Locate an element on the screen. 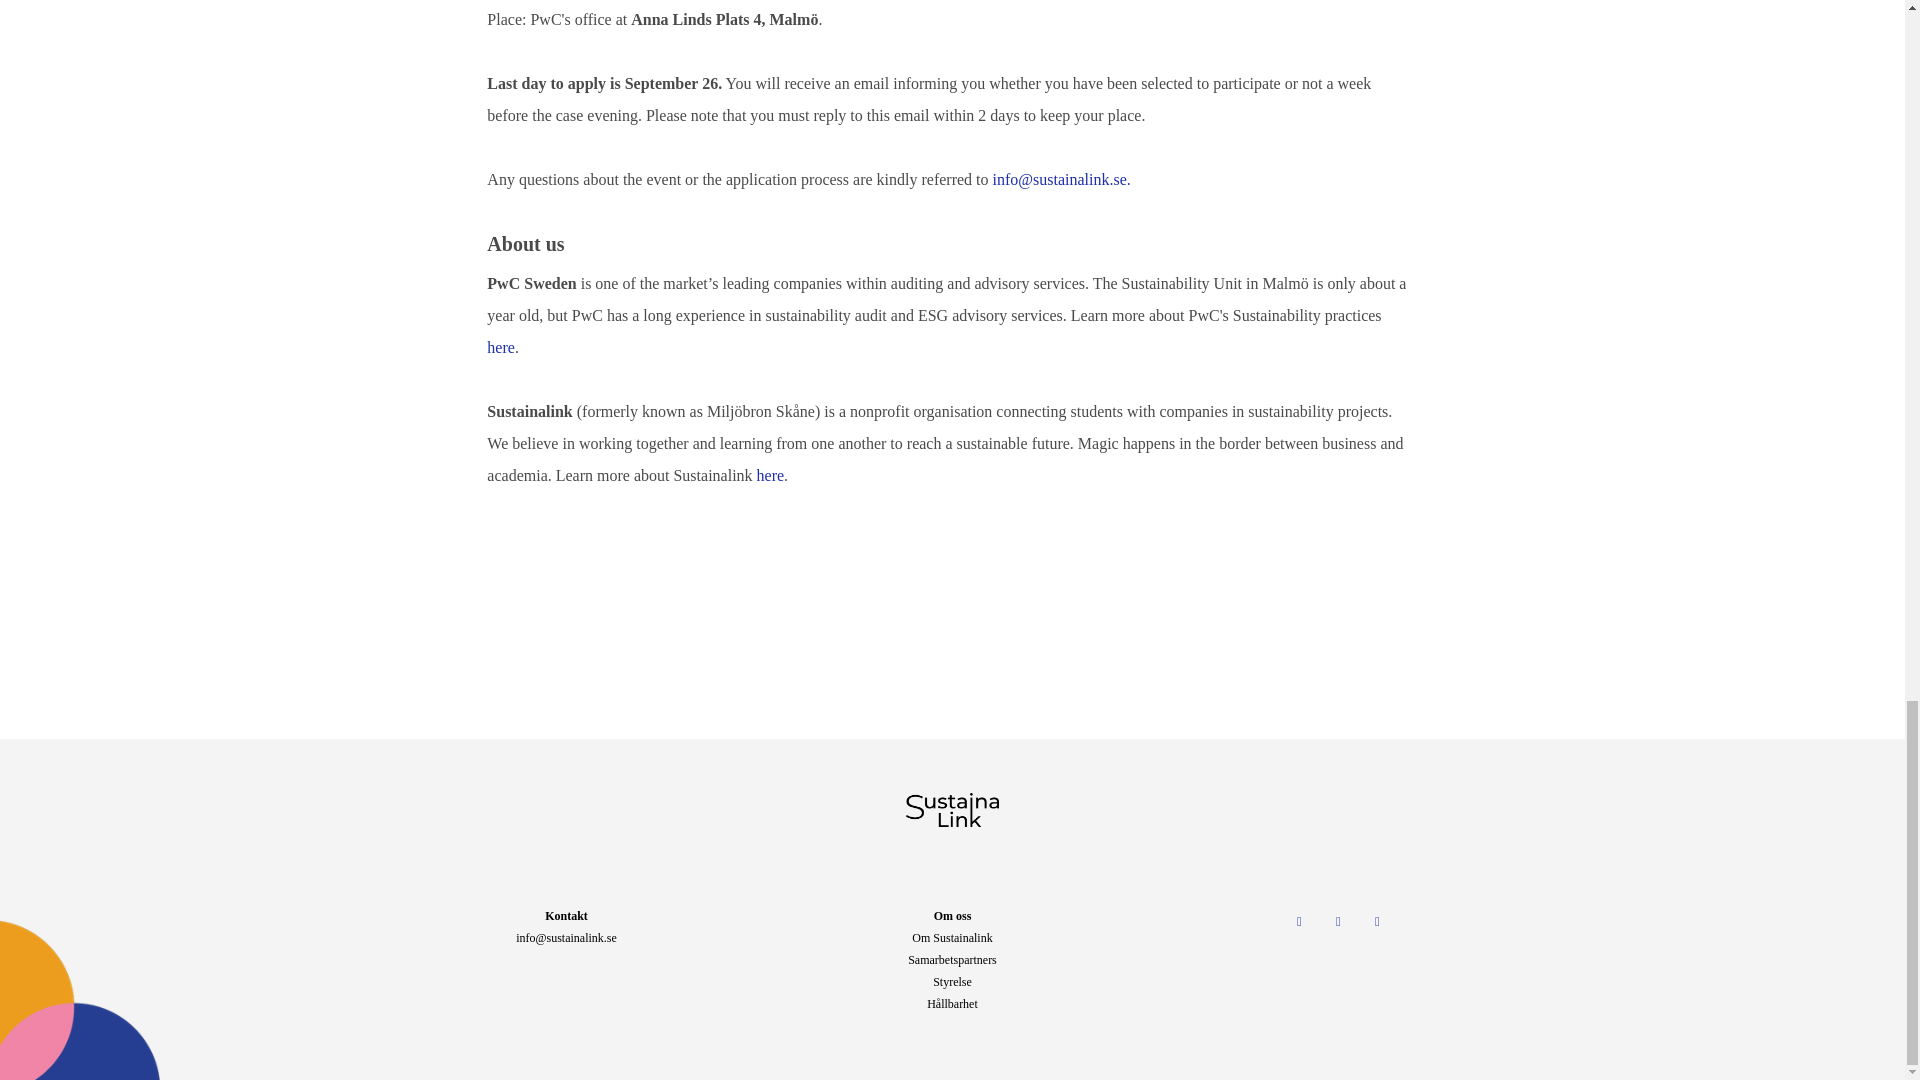 The image size is (1920, 1080). here is located at coordinates (500, 348).